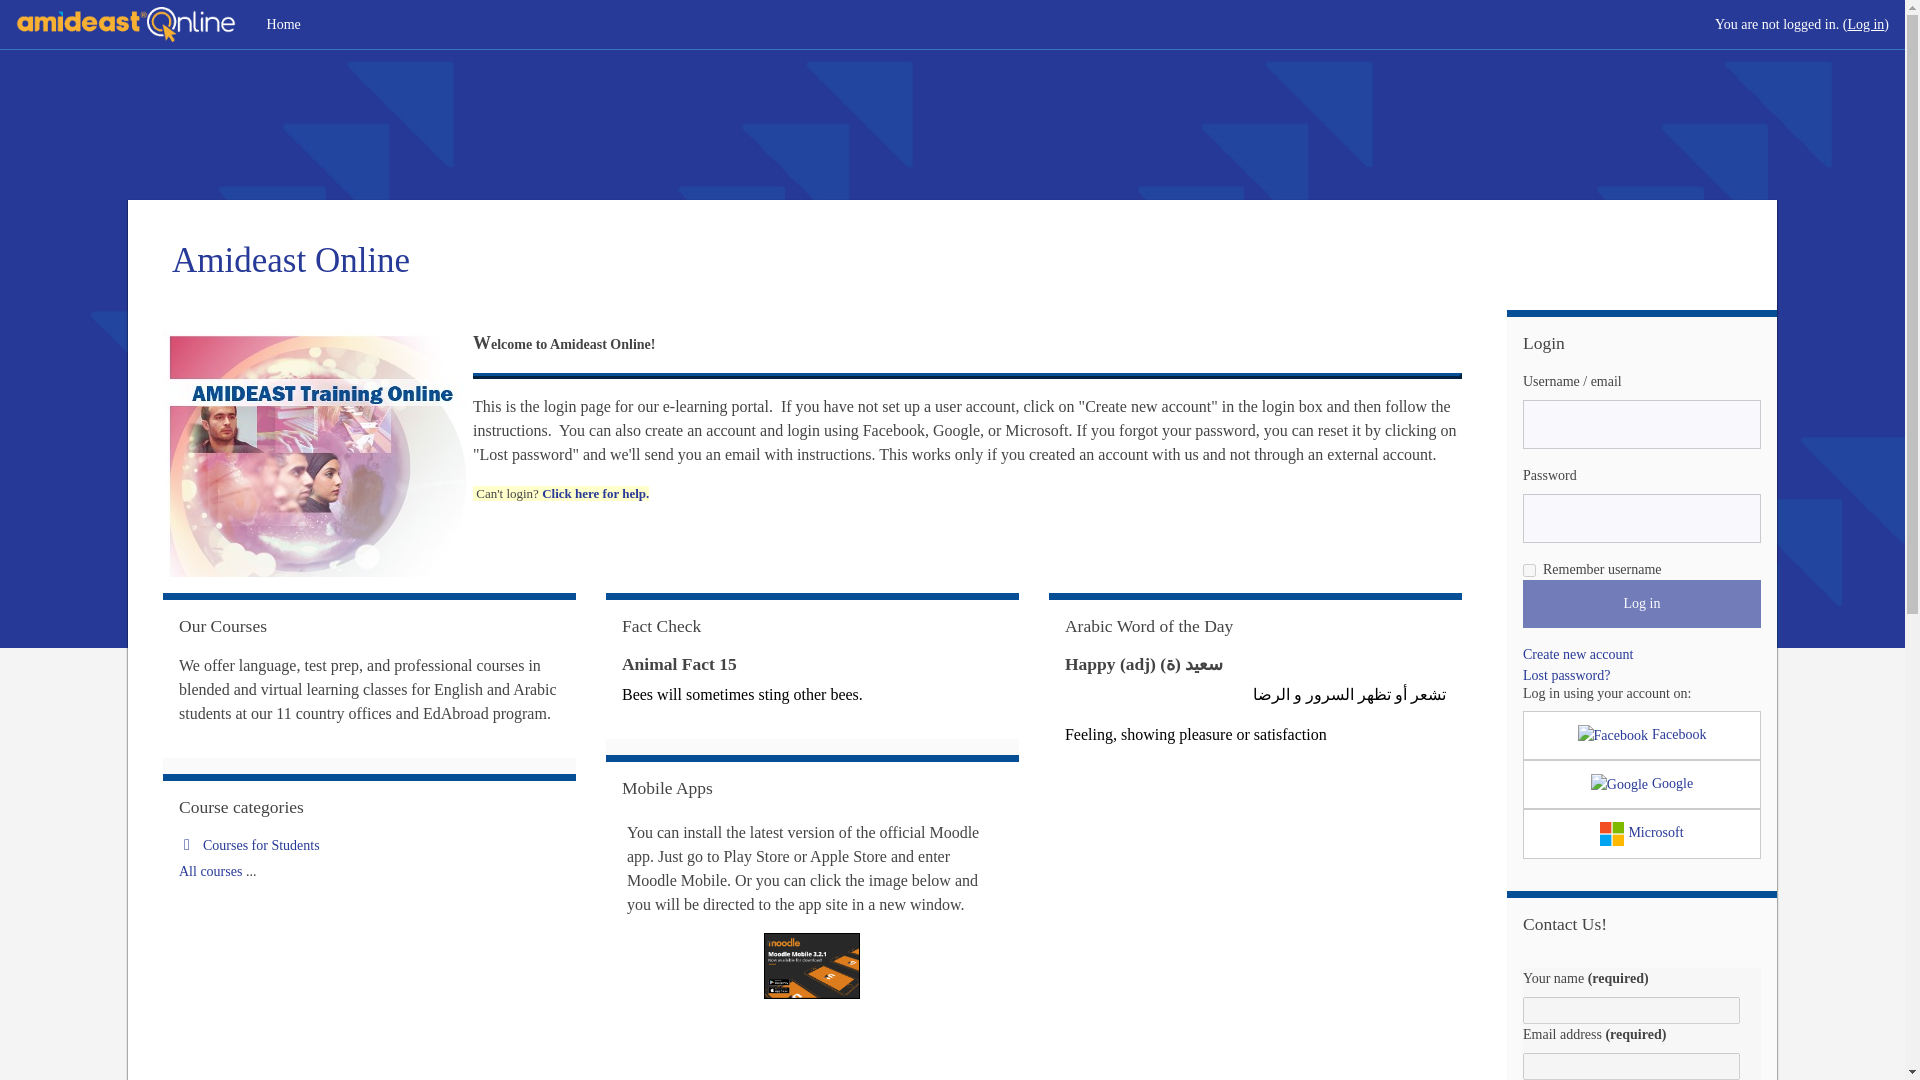 The image size is (1920, 1080). Describe the element at coordinates (594, 494) in the screenshot. I see `Click here for help.` at that location.